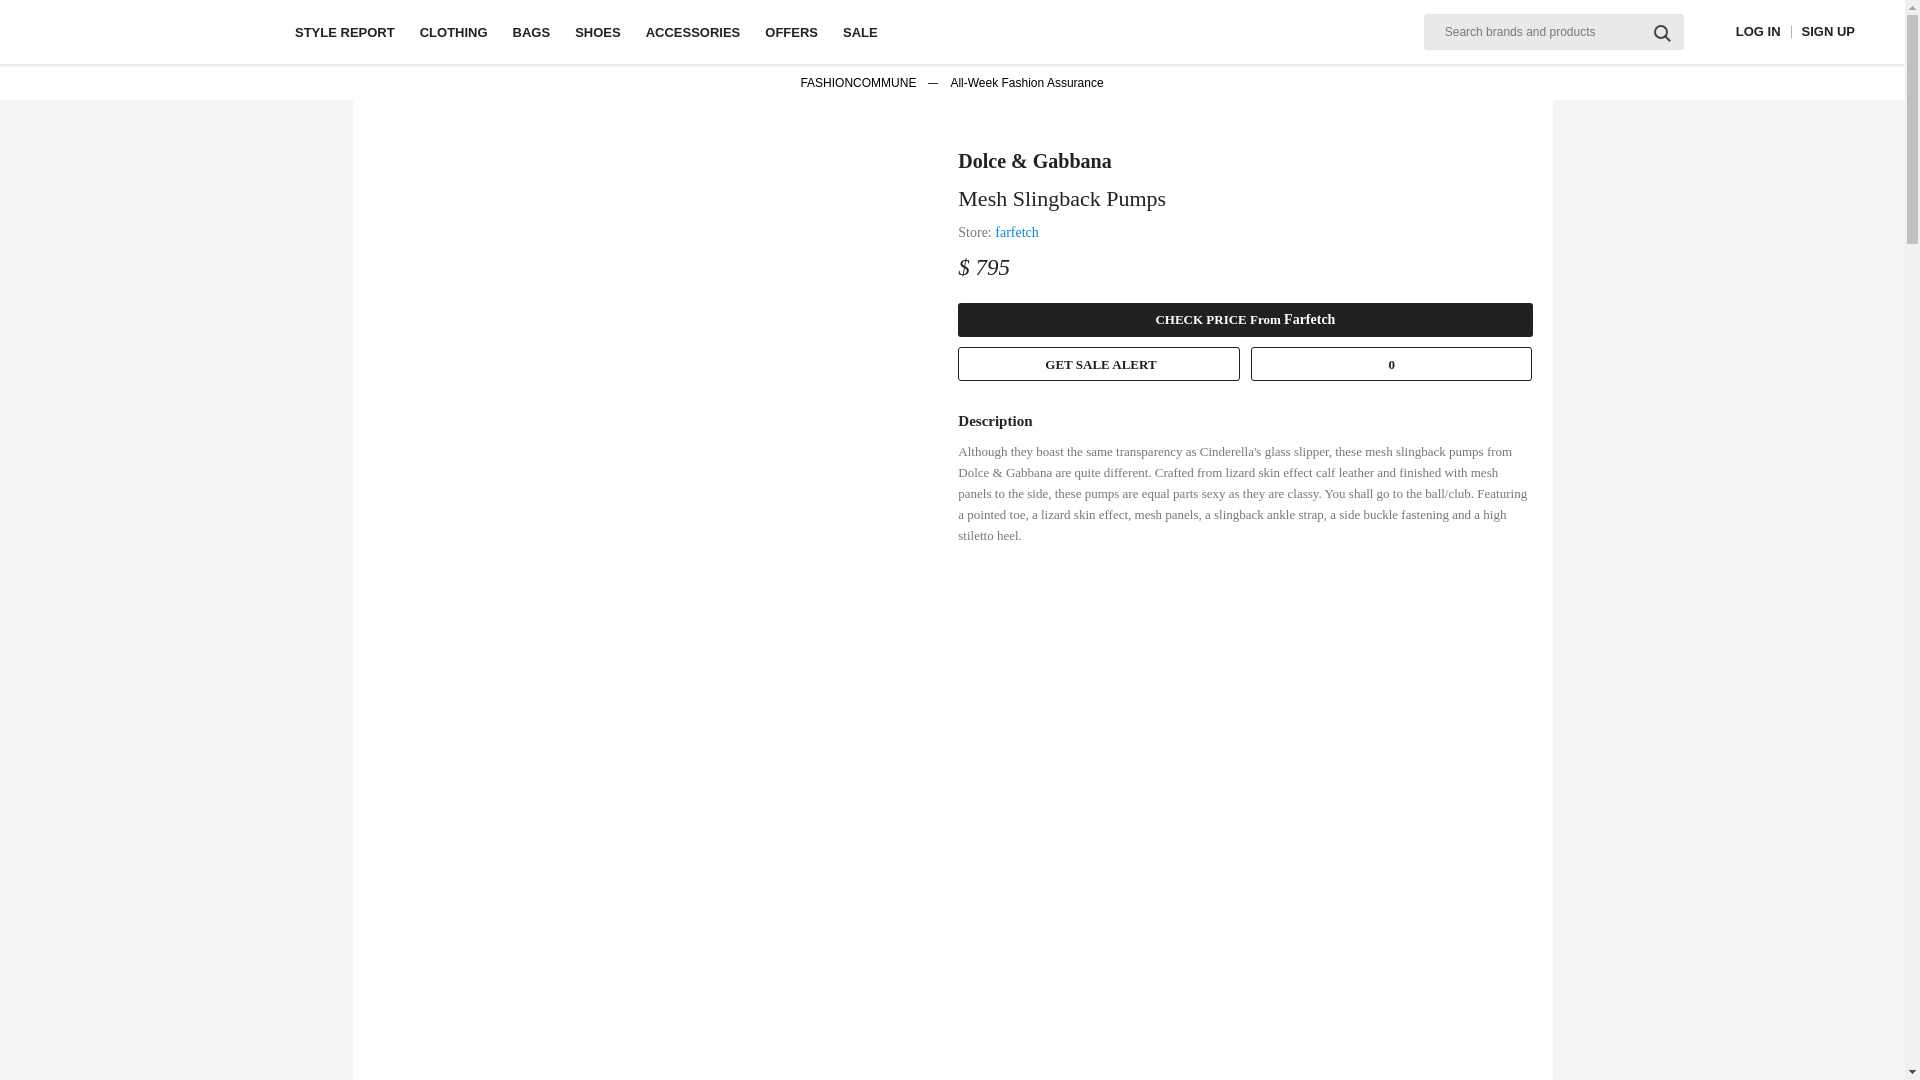 This screenshot has height=1080, width=1920. Describe the element at coordinates (693, 32) in the screenshot. I see `ACCESSORIES` at that location.